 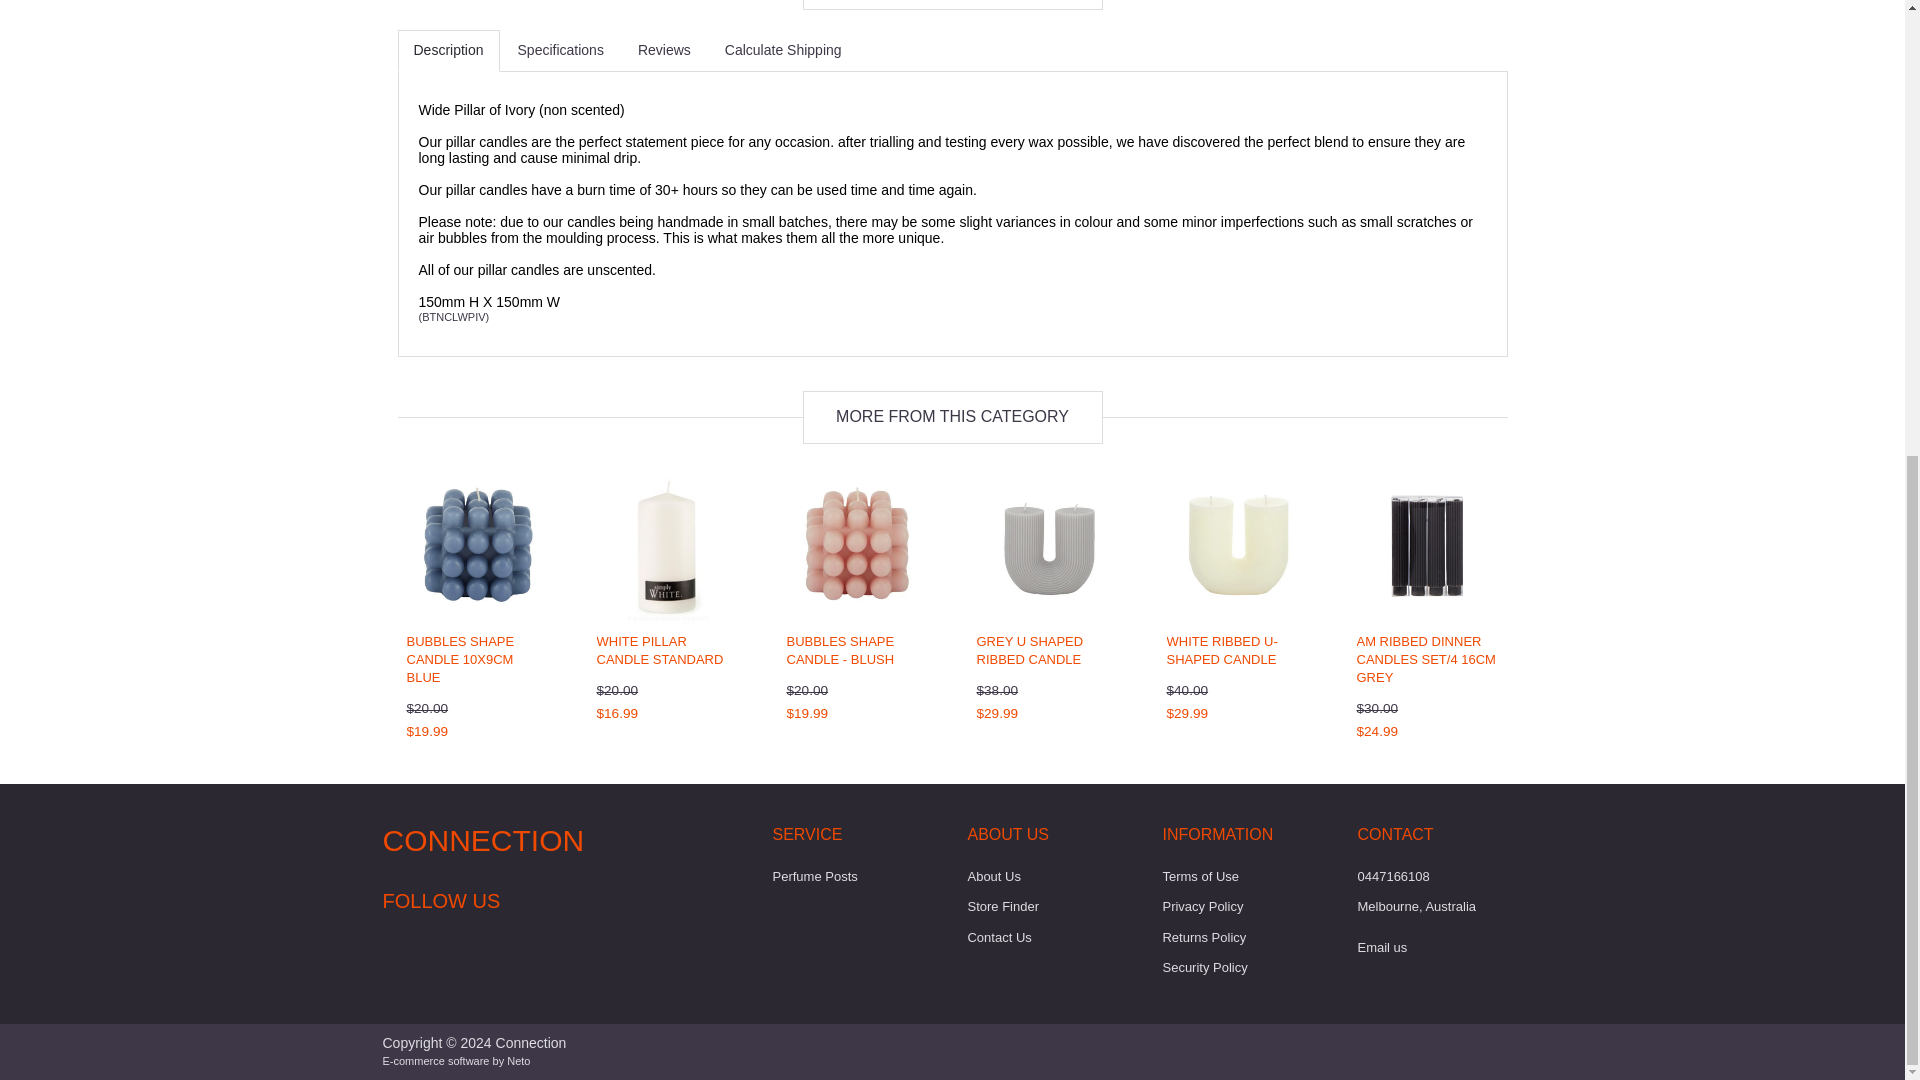 What do you see at coordinates (840, 650) in the screenshot?
I see `Bubbles Shape Candle - Blush` at bounding box center [840, 650].